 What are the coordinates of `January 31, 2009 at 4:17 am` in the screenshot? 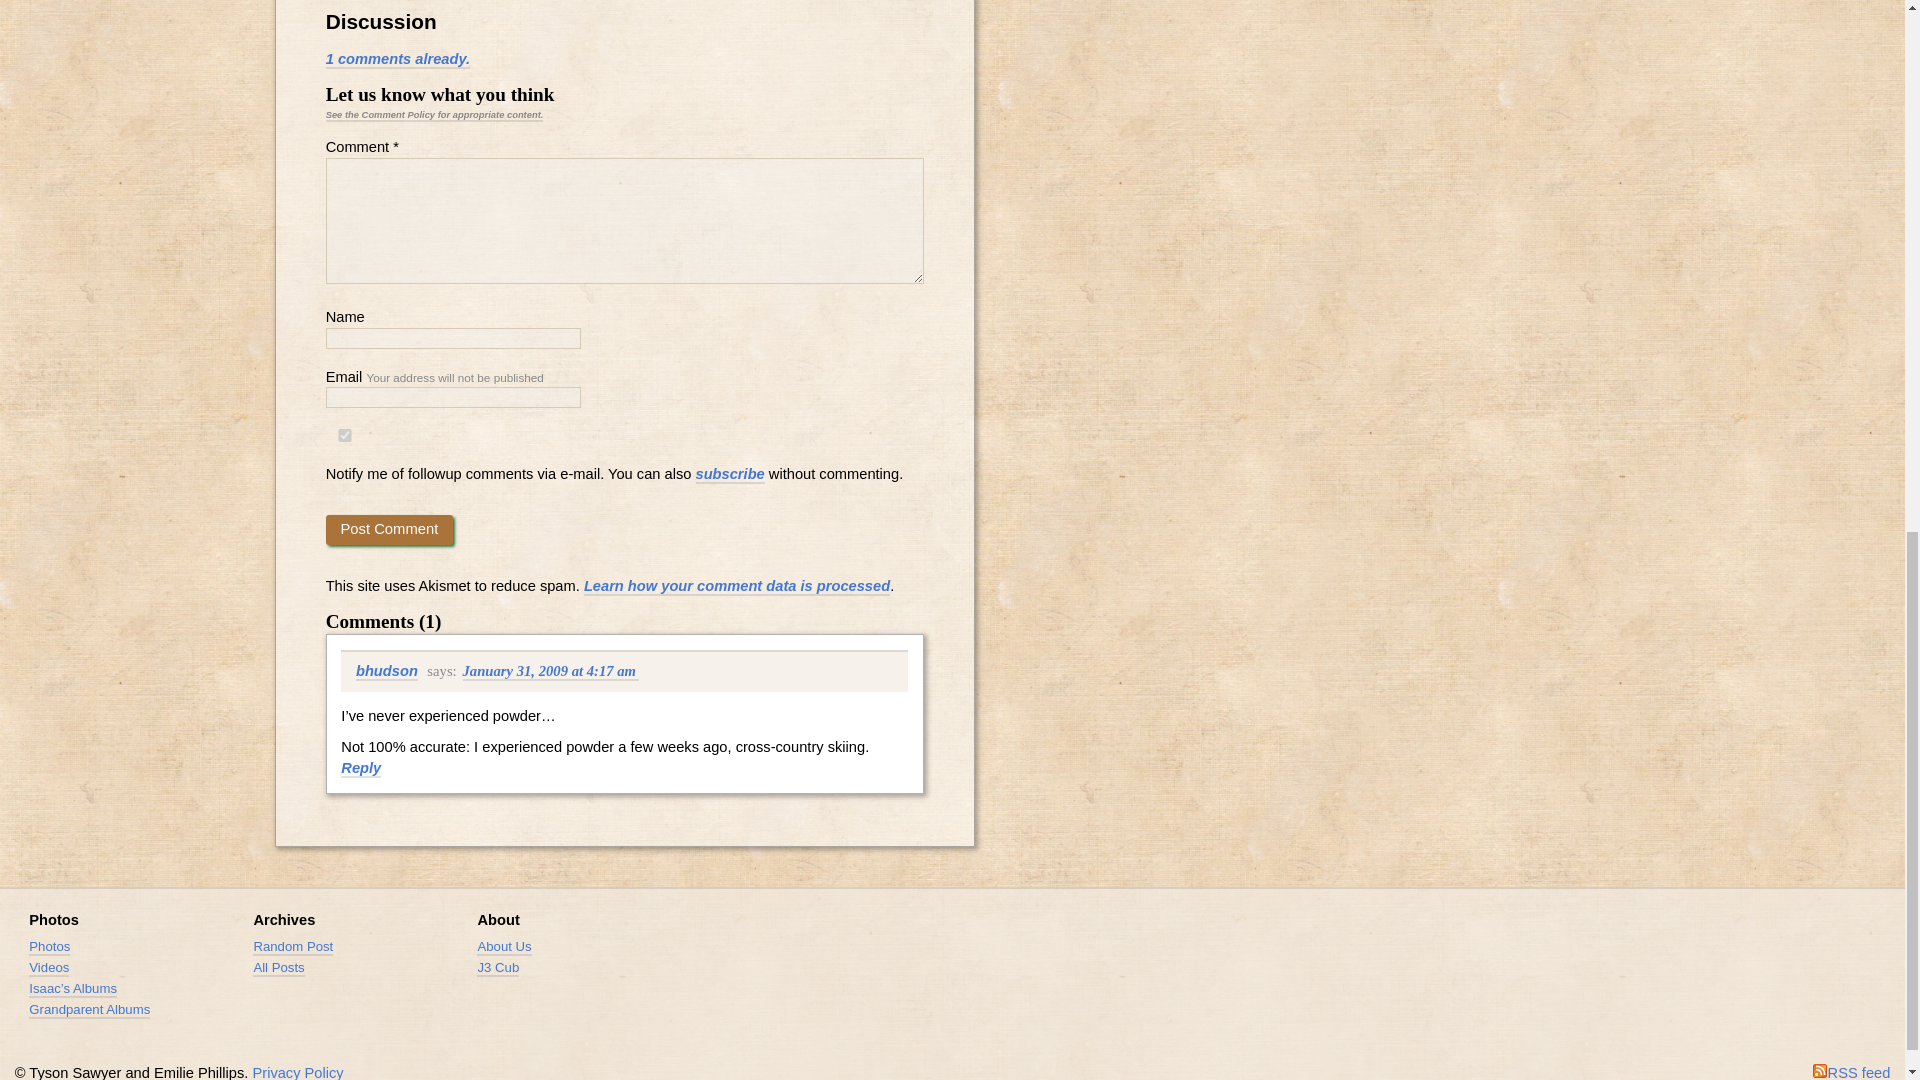 It's located at (550, 672).